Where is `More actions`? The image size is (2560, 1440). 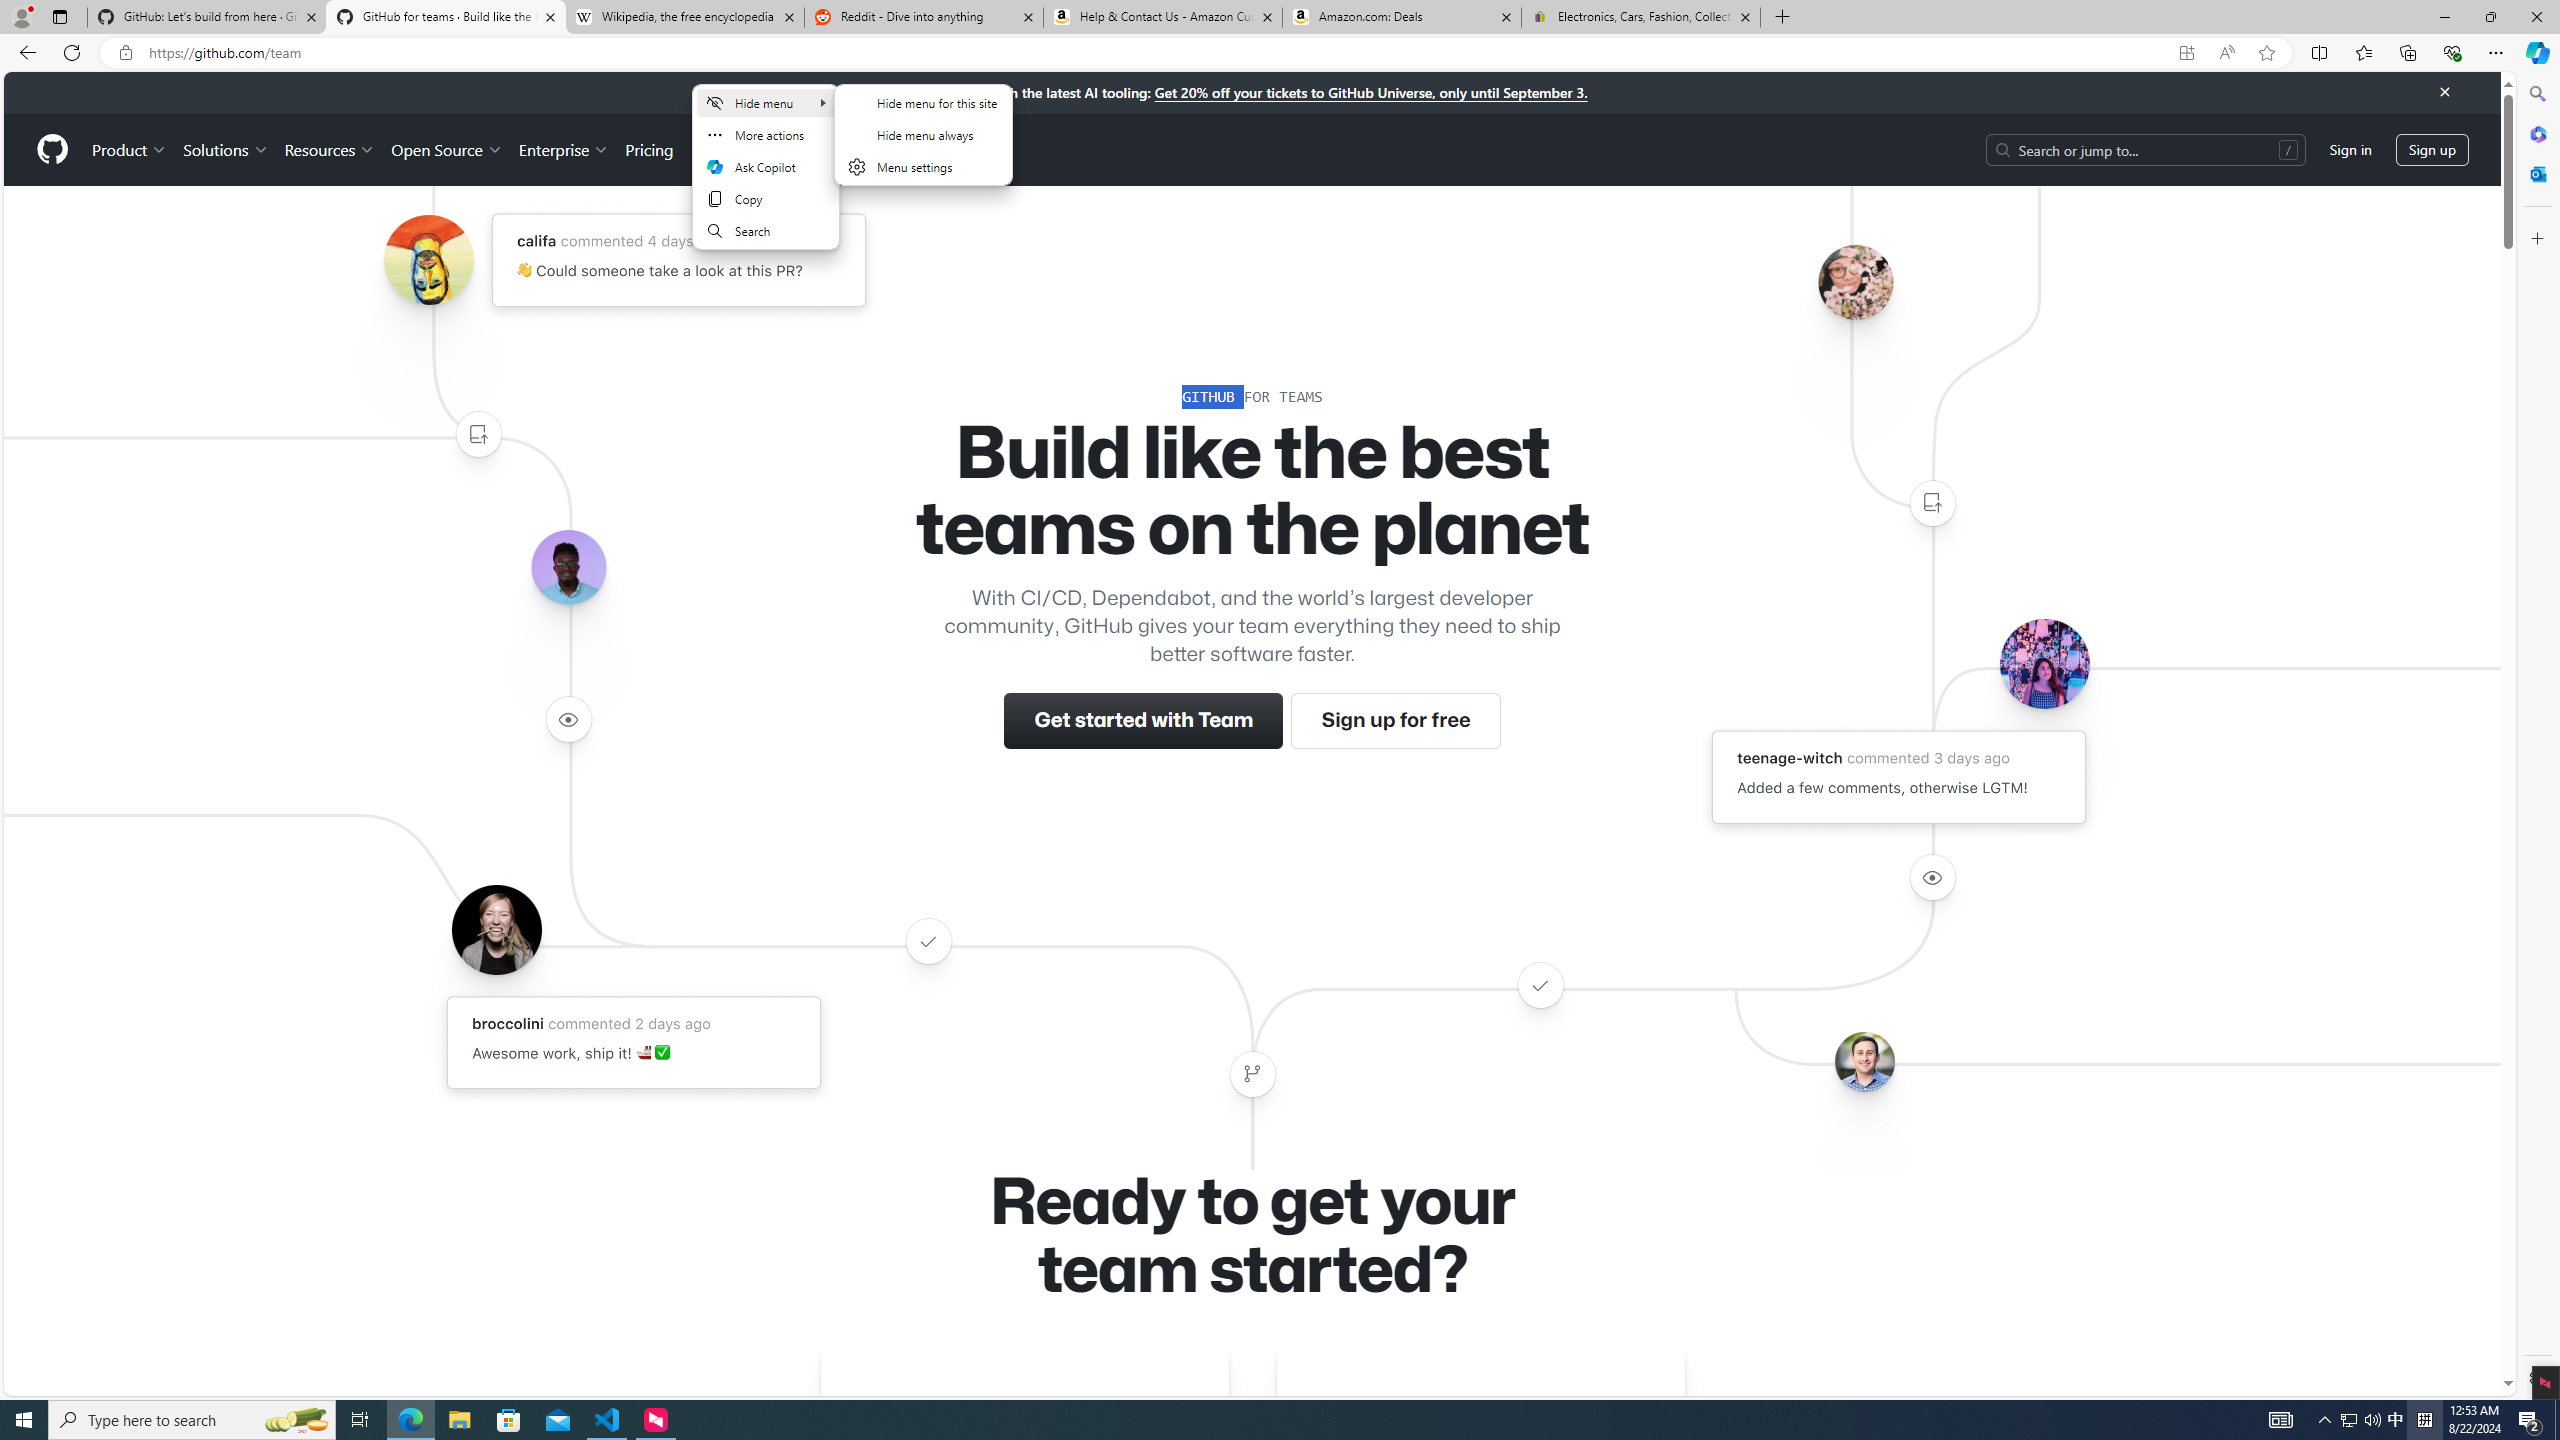 More actions is located at coordinates (766, 135).